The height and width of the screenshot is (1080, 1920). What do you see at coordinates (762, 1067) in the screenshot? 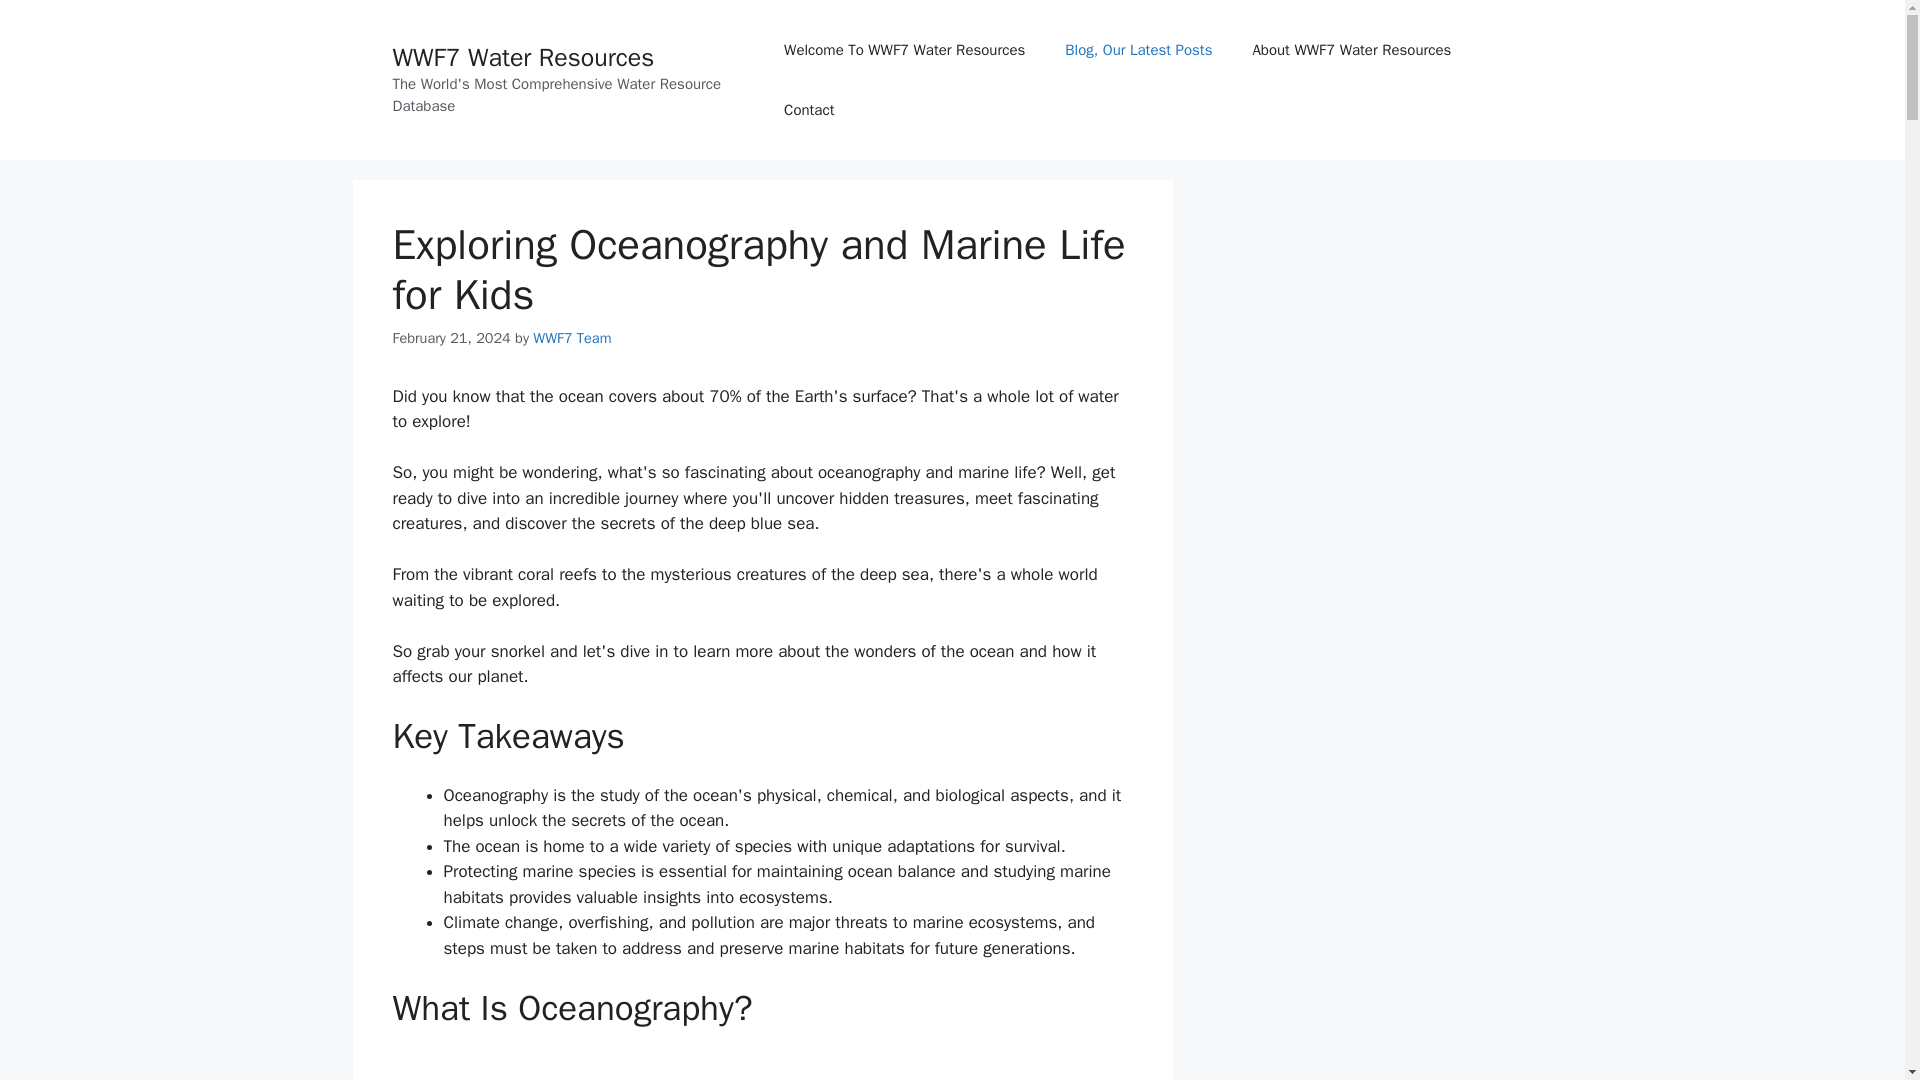
I see `YouTube video player` at bounding box center [762, 1067].